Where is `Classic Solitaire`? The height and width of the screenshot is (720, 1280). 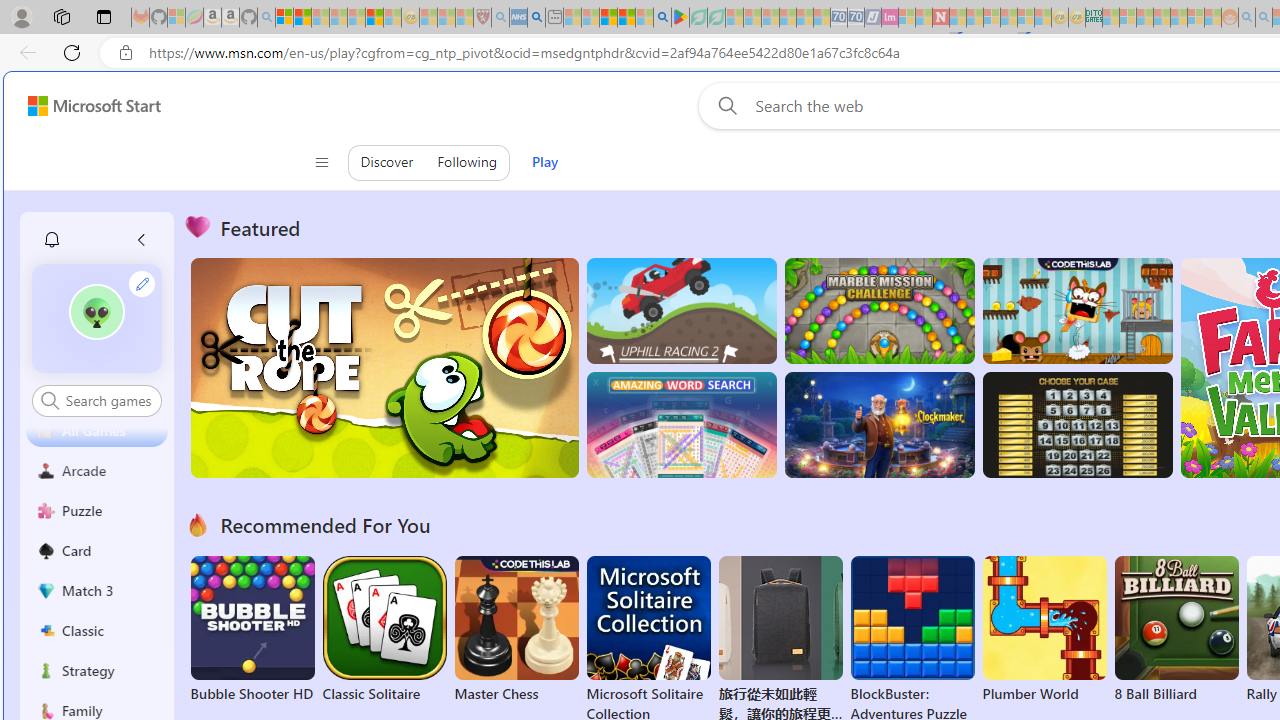
Classic Solitaire is located at coordinates (384, 630).